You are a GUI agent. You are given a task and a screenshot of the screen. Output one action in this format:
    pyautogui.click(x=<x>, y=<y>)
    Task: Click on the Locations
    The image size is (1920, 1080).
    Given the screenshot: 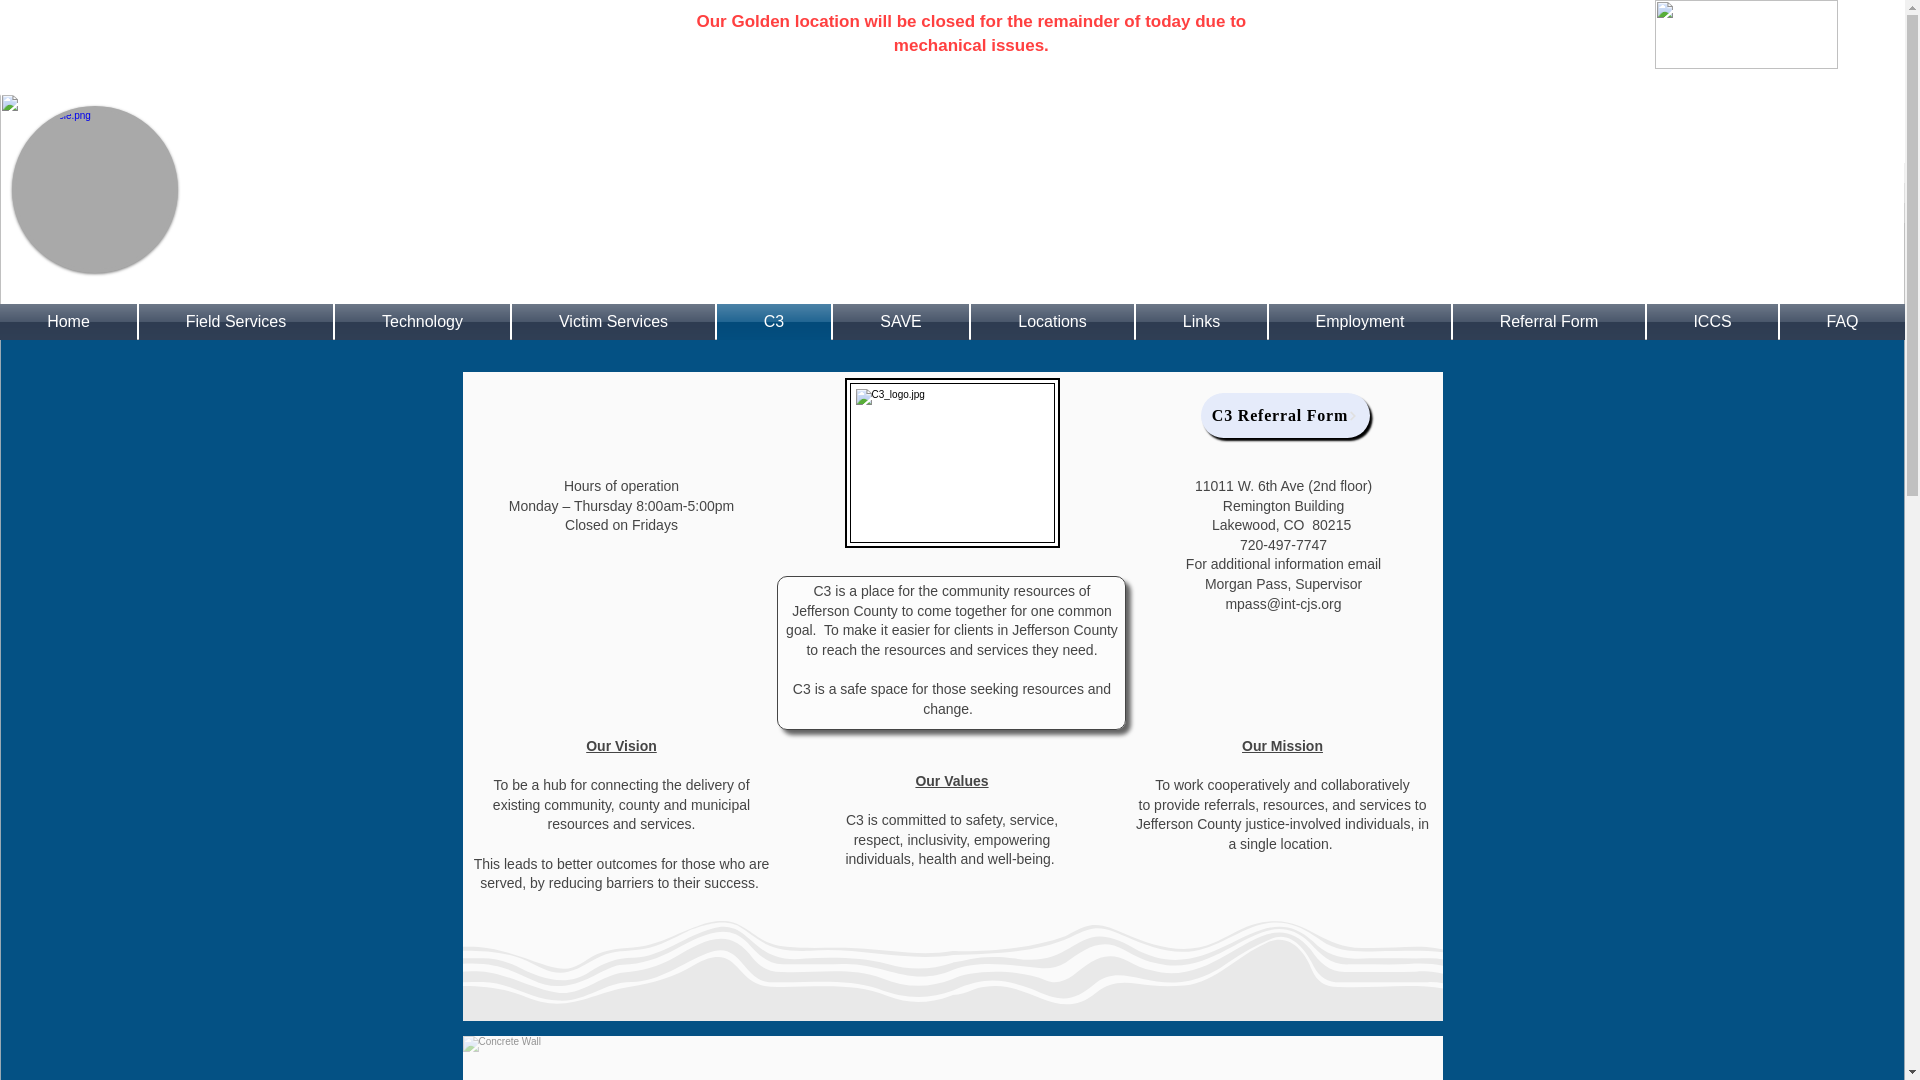 What is the action you would take?
    pyautogui.click(x=1052, y=322)
    